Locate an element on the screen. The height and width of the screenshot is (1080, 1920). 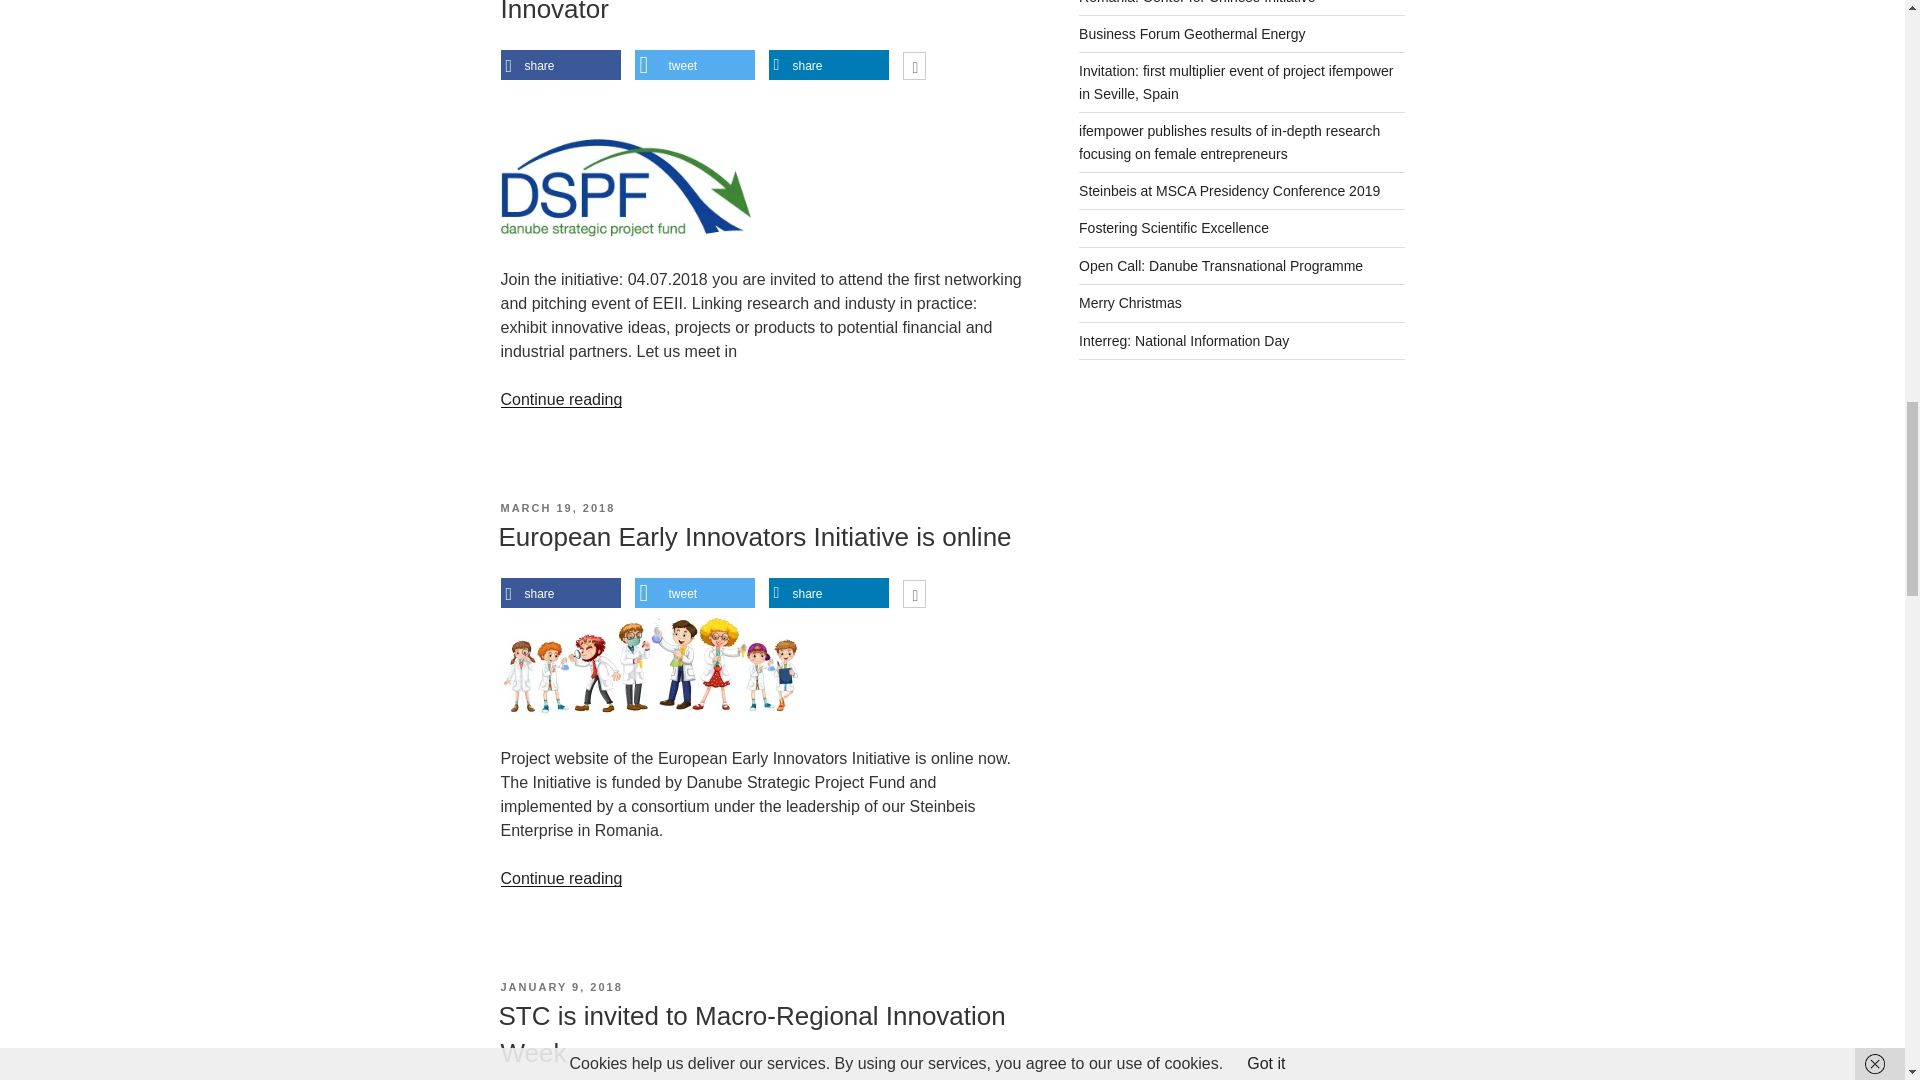
share is located at coordinates (828, 593).